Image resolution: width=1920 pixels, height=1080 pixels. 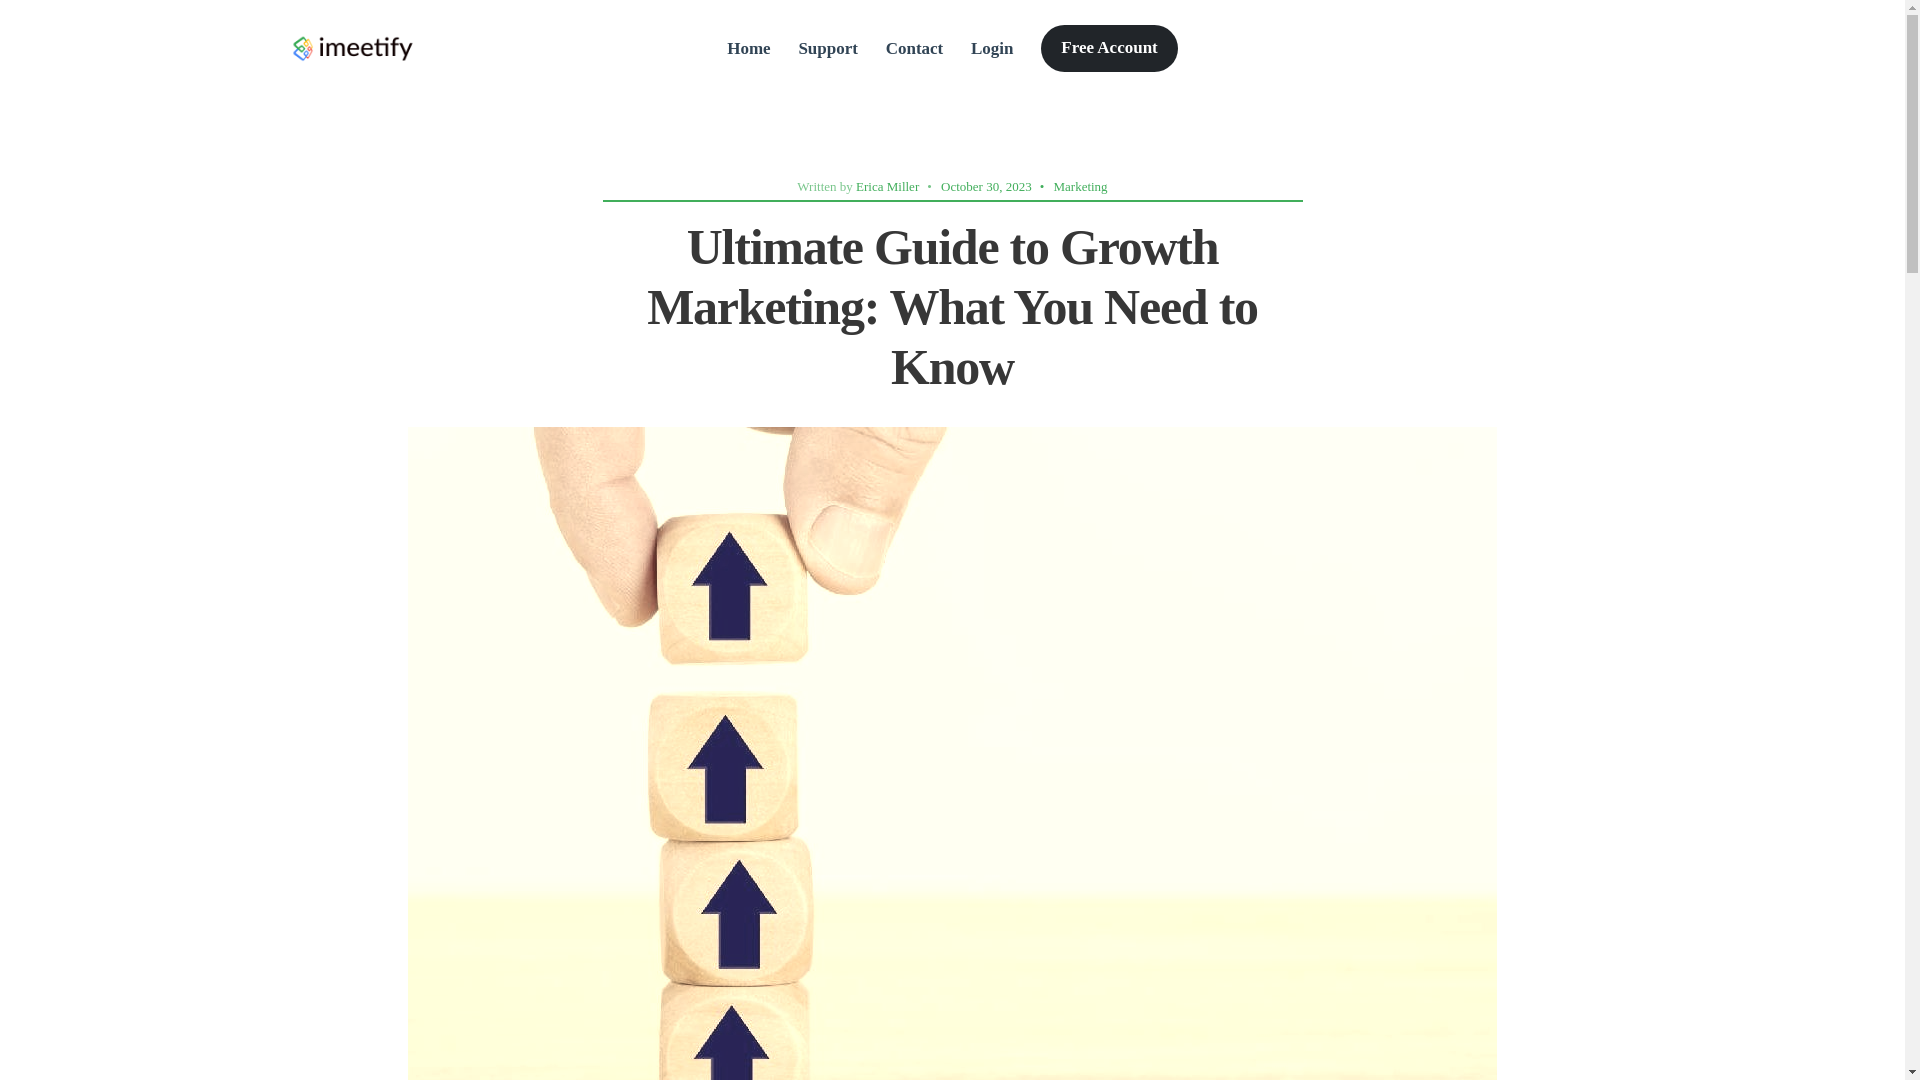 I want to click on Login, so click(x=992, y=48).